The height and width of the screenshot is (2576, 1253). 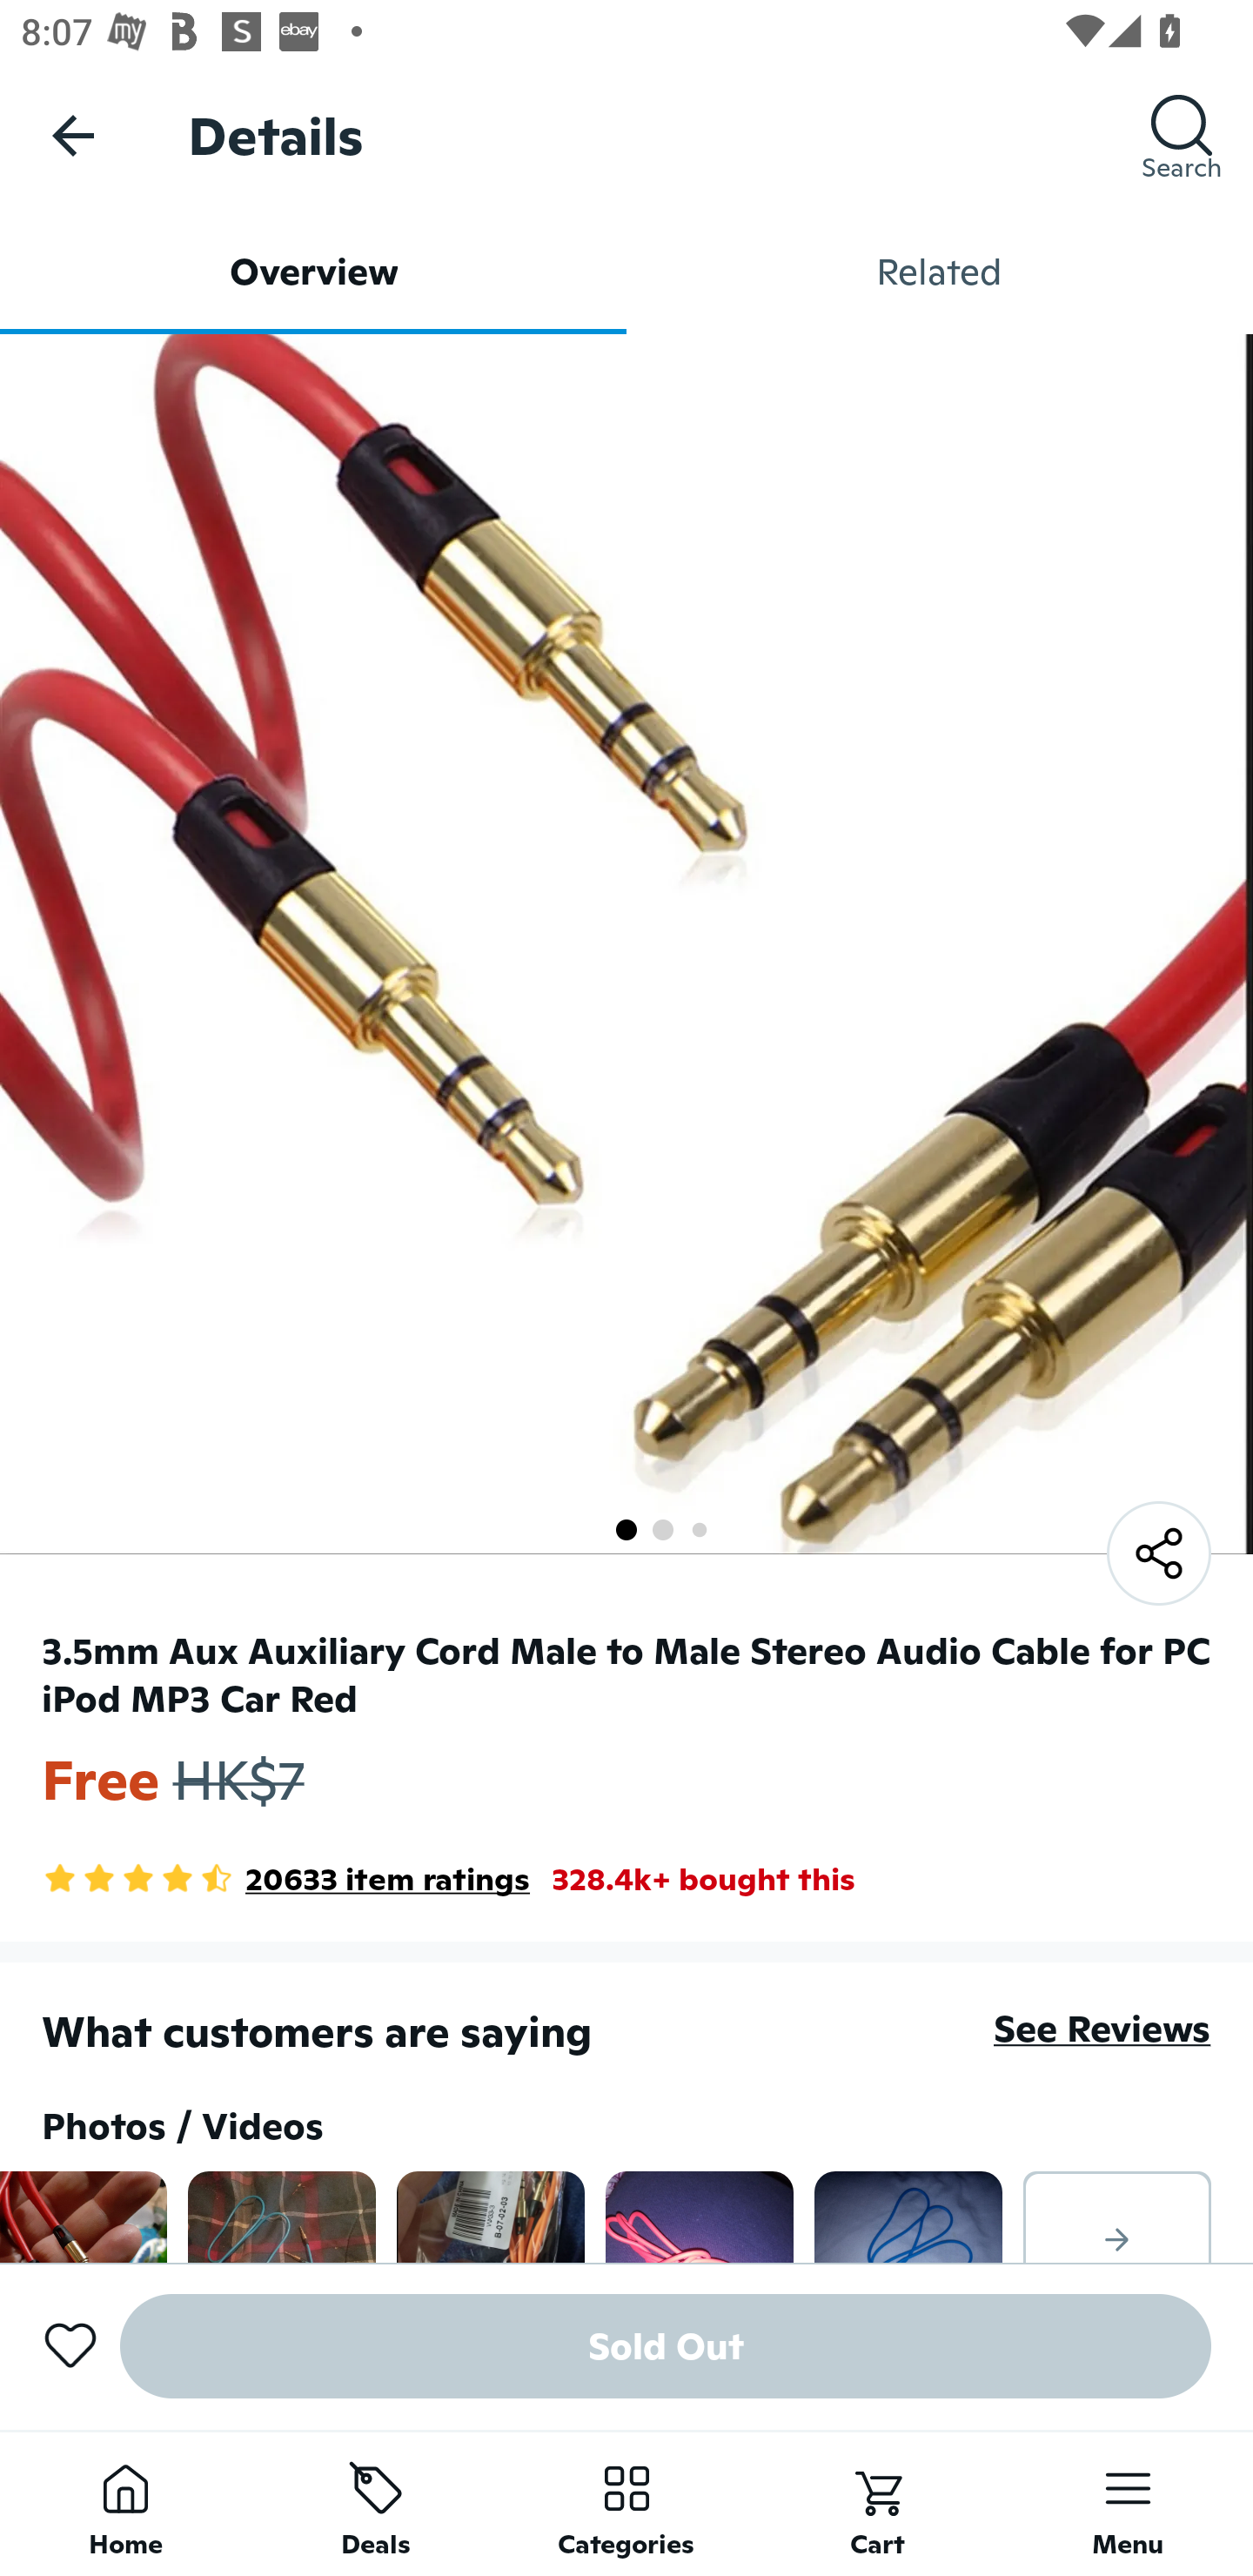 What do you see at coordinates (73, 135) in the screenshot?
I see `Navigate up` at bounding box center [73, 135].